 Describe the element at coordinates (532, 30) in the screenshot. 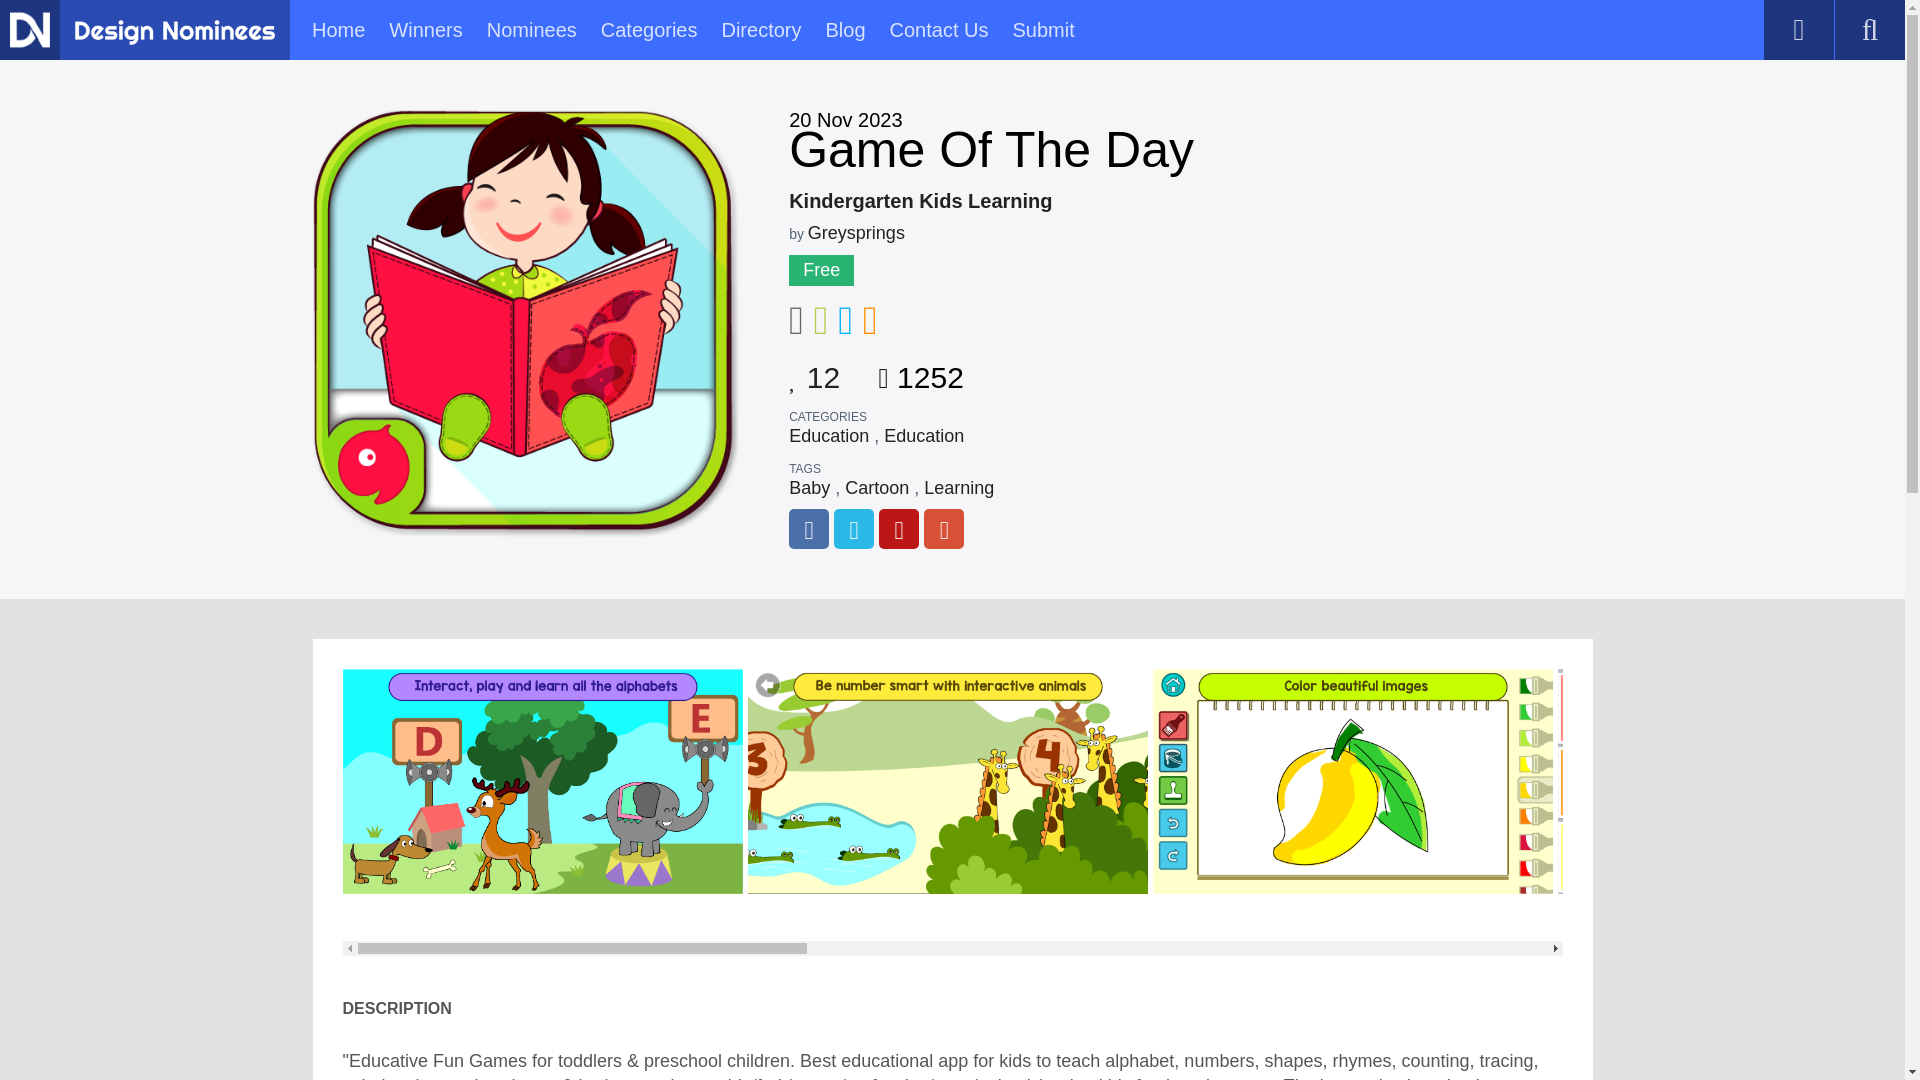

I see `Nominees` at that location.